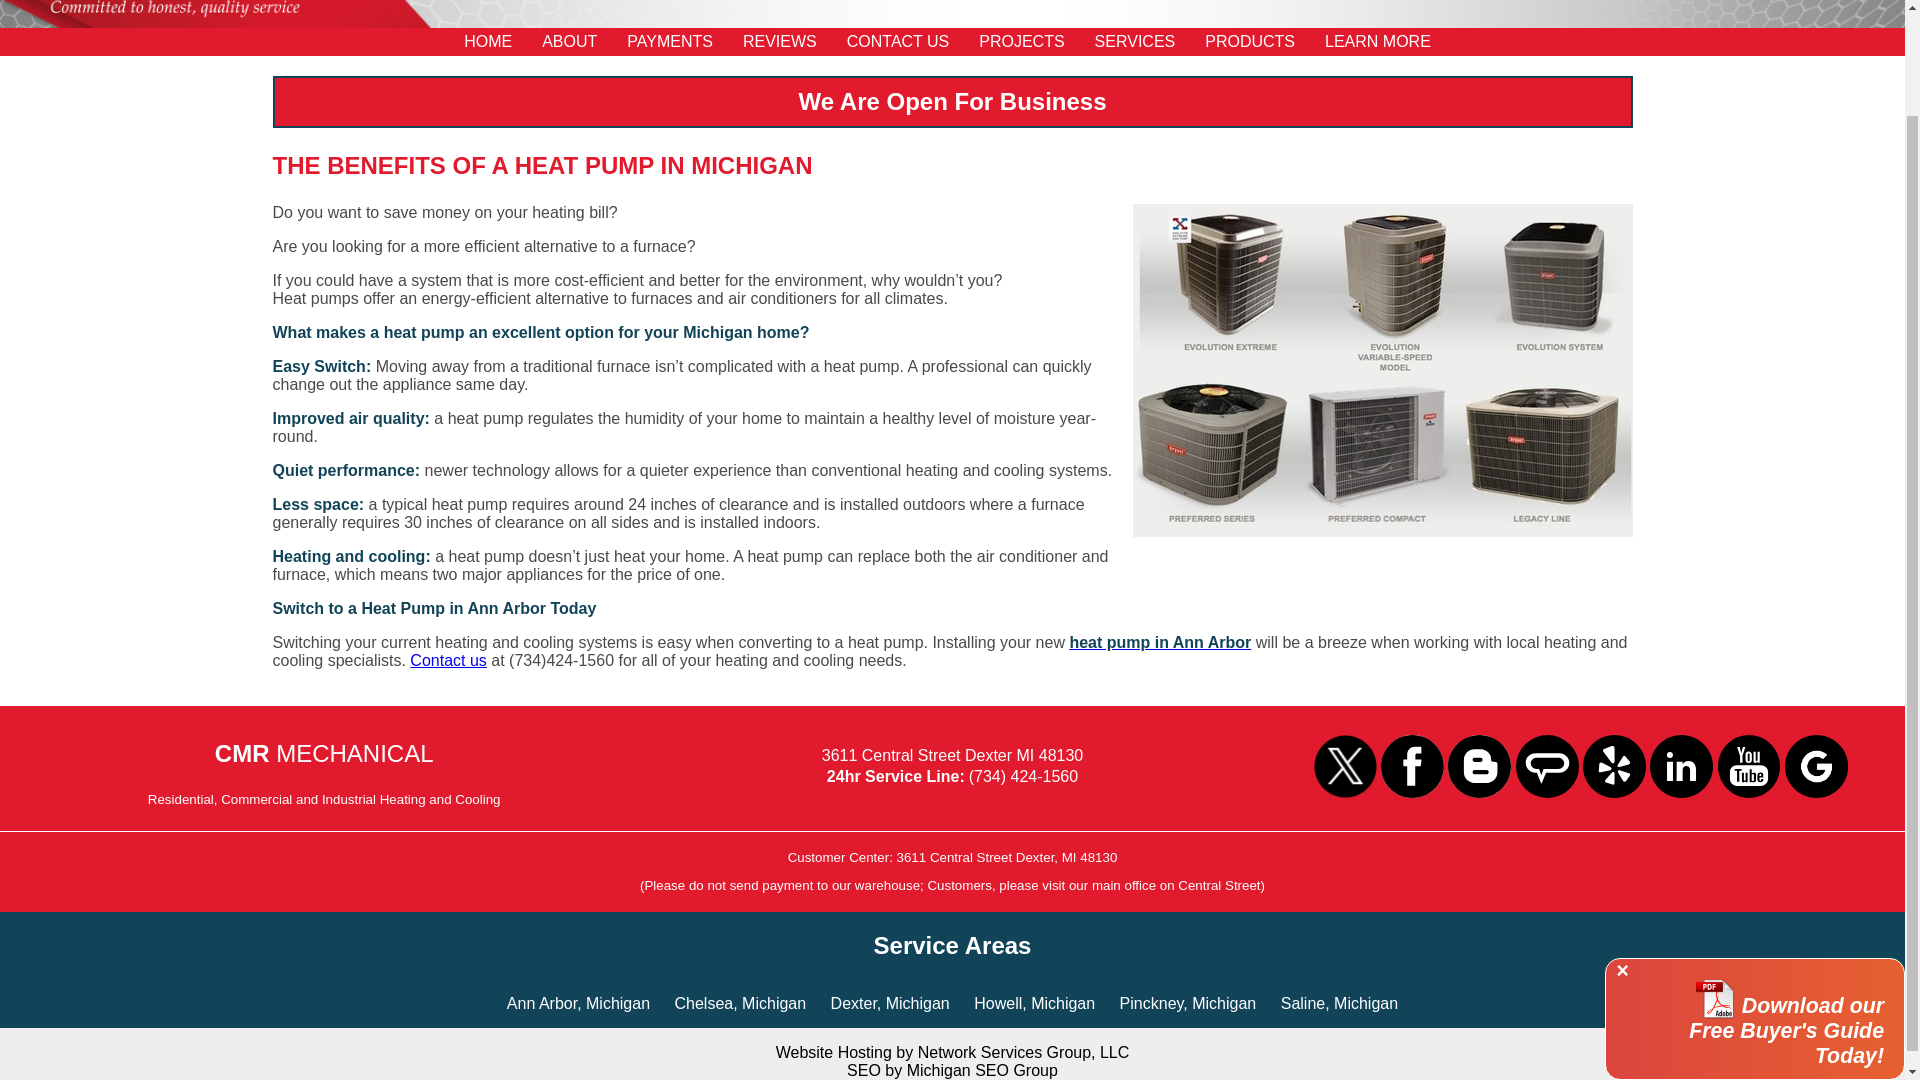 The image size is (1920, 1080). Describe the element at coordinates (780, 42) in the screenshot. I see `REVIEWS` at that location.